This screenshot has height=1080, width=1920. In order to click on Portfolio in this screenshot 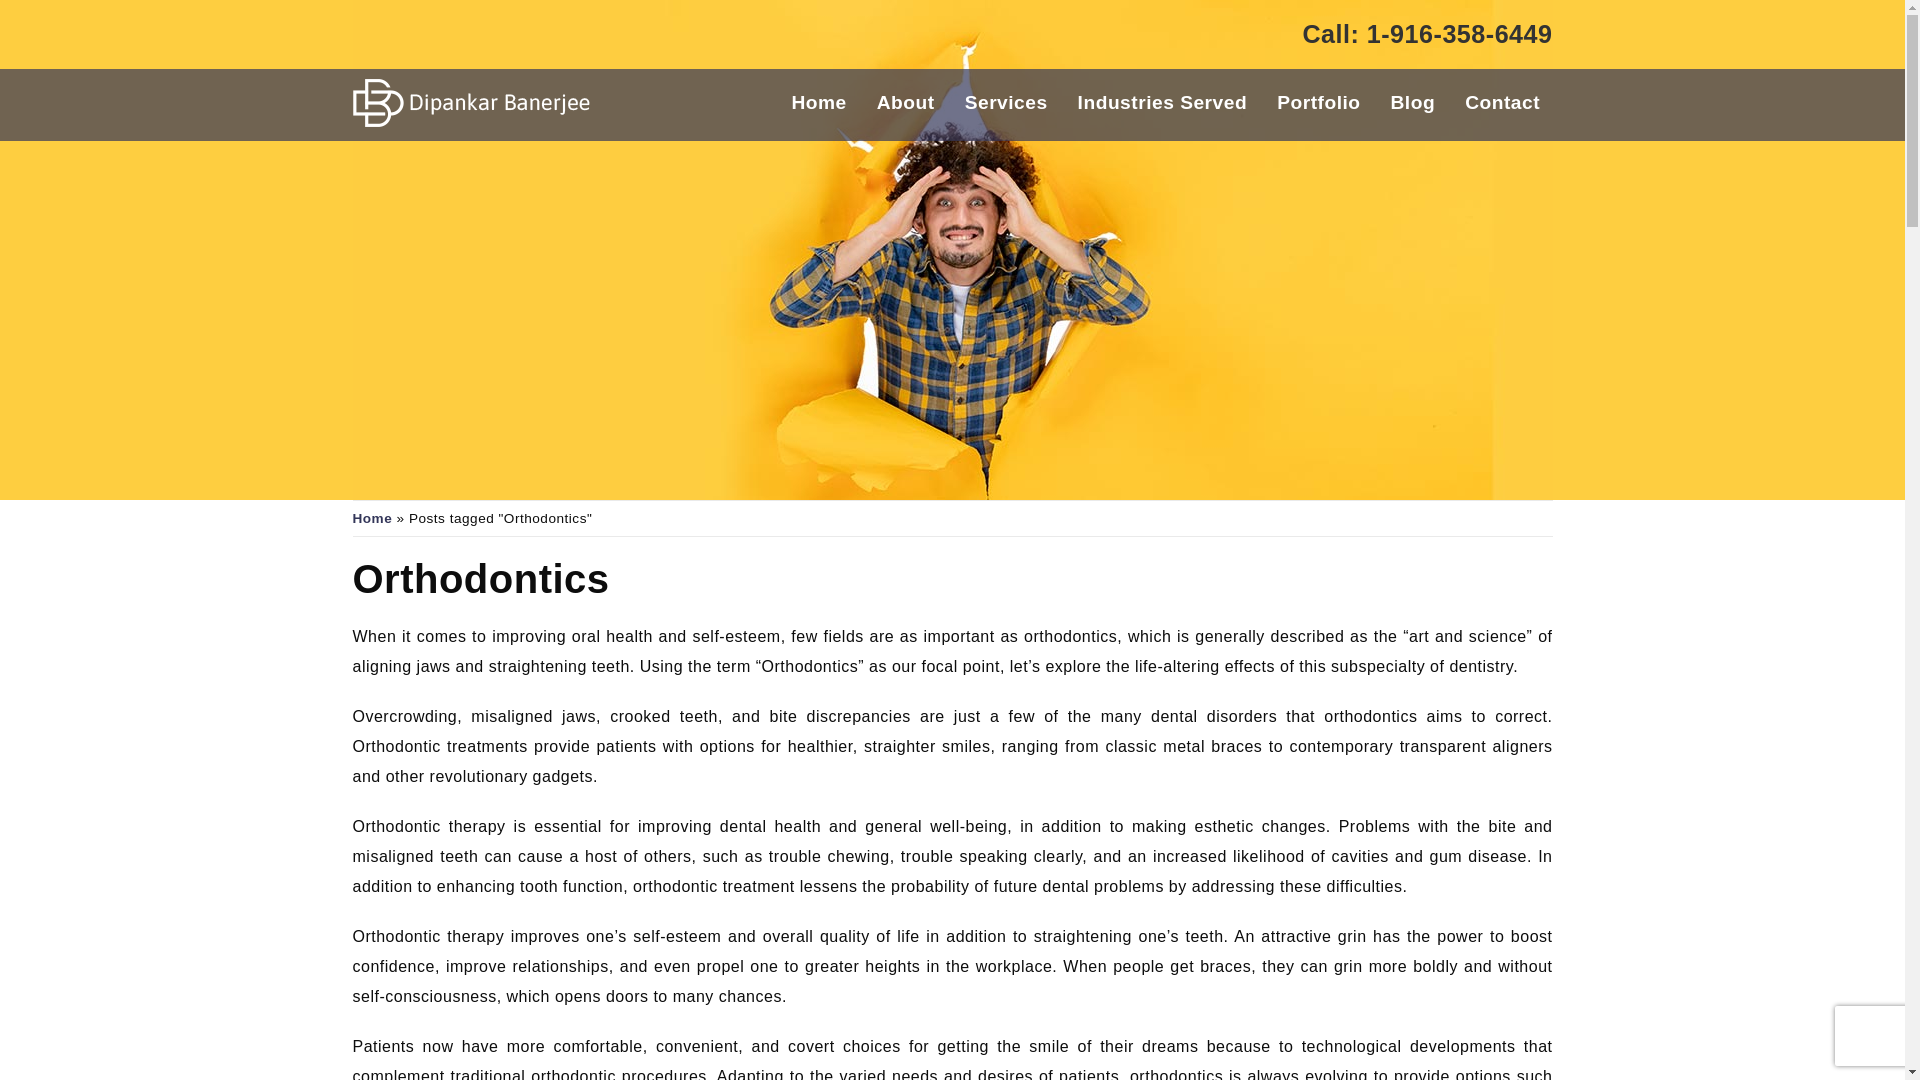, I will do `click(1318, 103)`.